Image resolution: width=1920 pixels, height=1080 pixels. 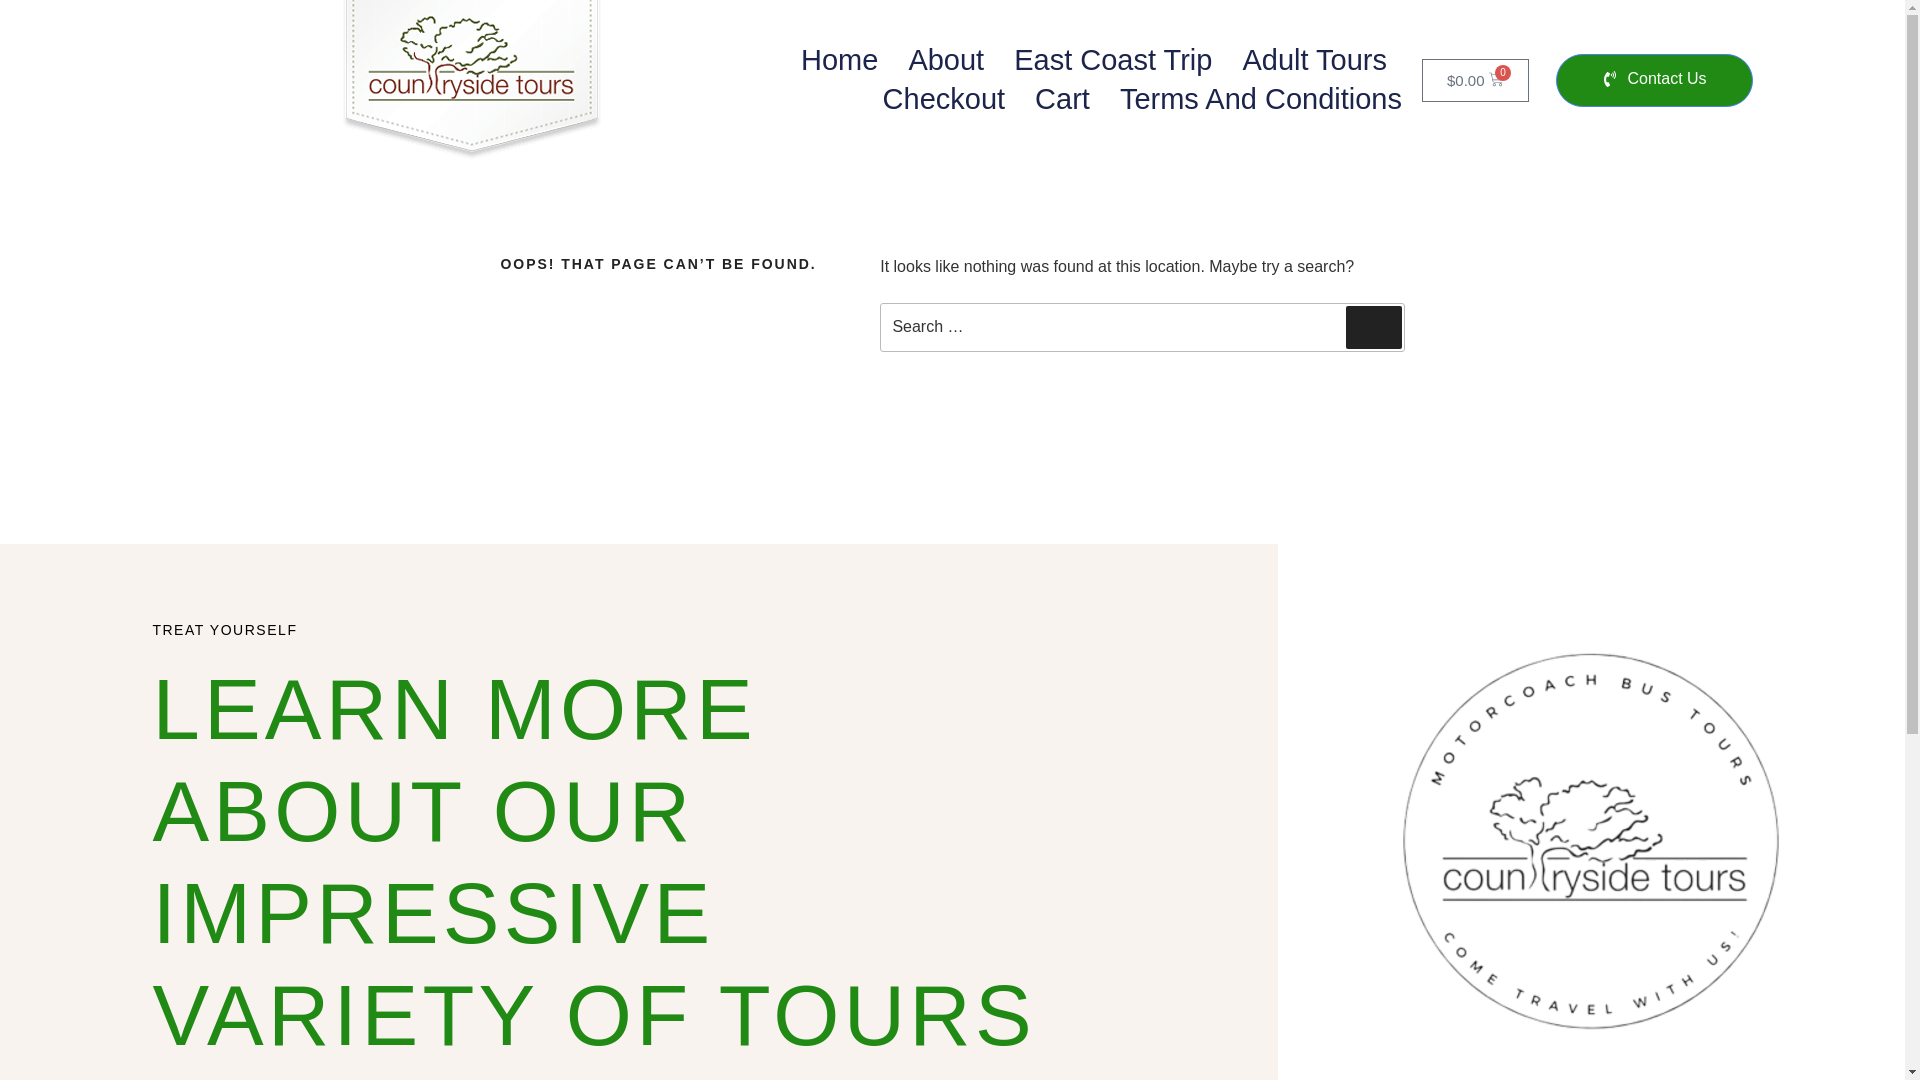 I want to click on Home, so click(x=838, y=60).